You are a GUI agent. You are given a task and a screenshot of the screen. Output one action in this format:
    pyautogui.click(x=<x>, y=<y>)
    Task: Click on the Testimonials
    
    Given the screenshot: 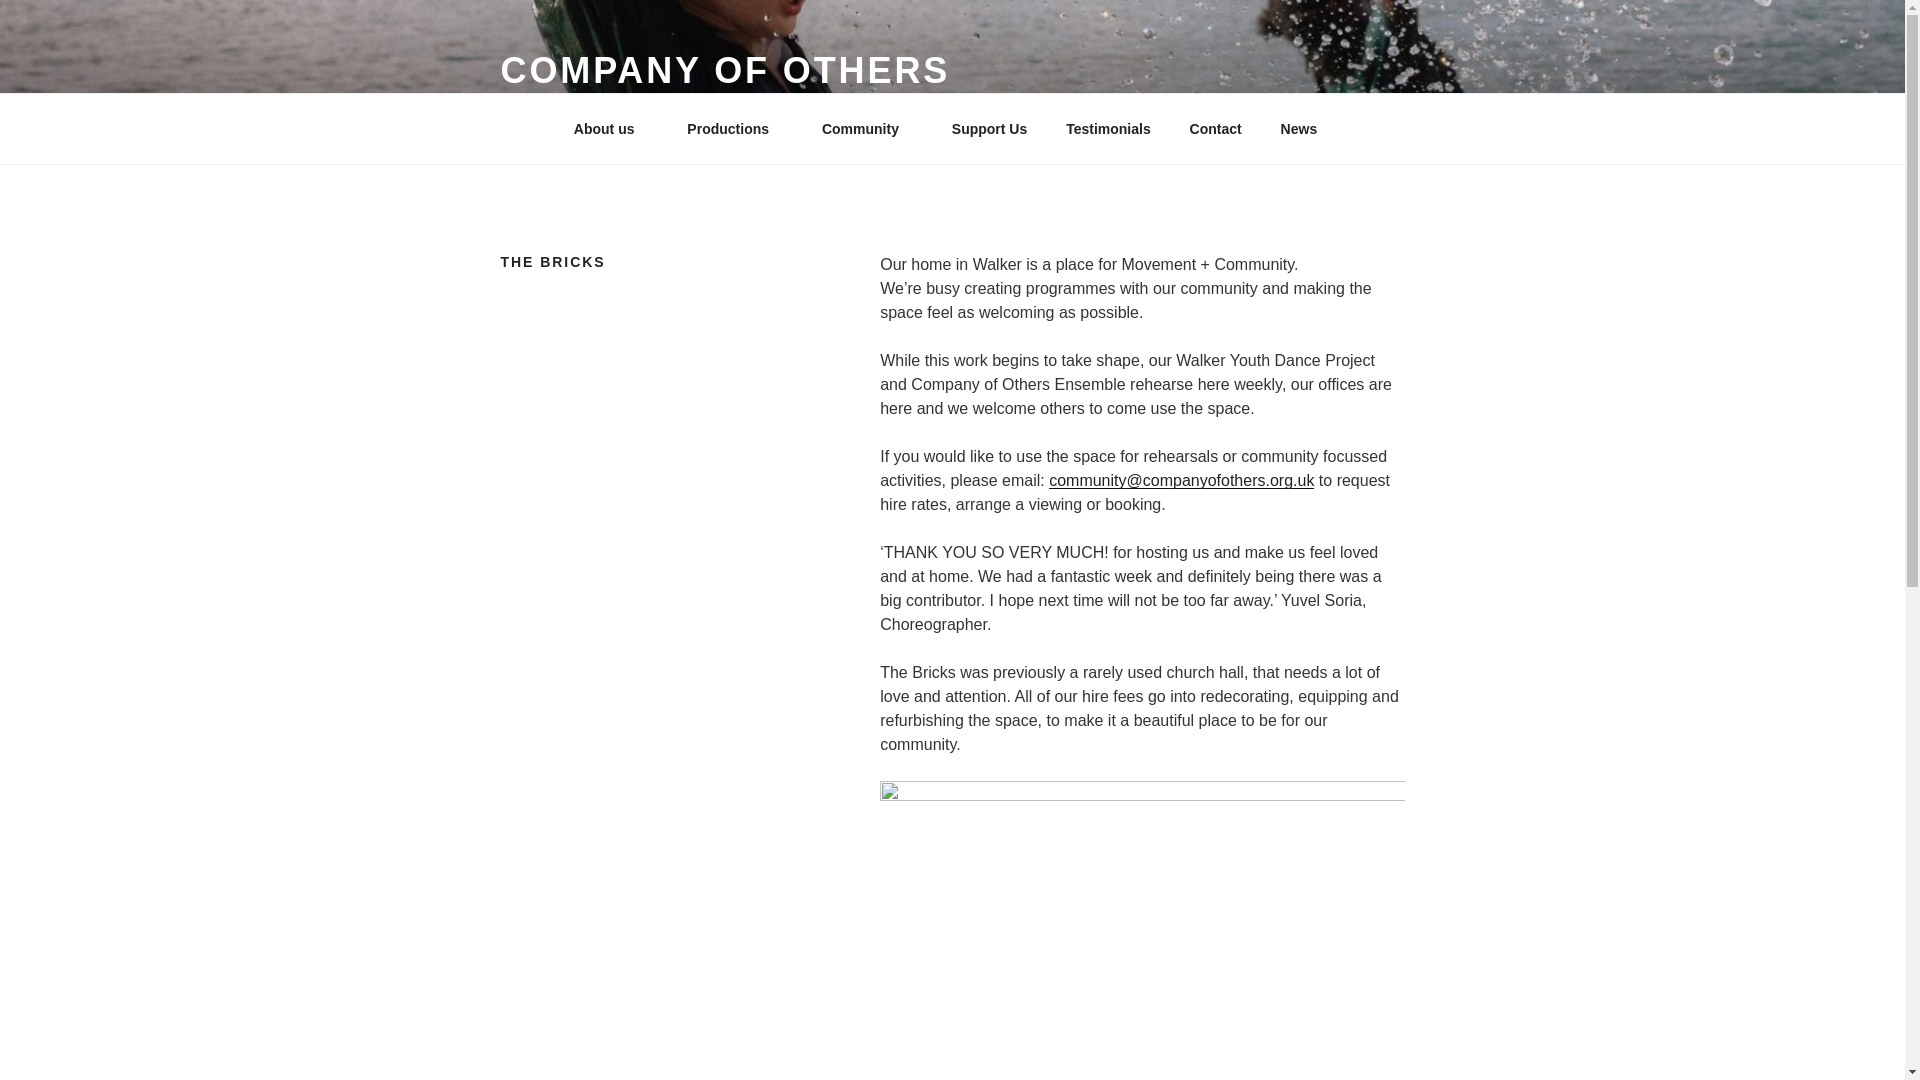 What is the action you would take?
    pyautogui.click(x=1108, y=128)
    